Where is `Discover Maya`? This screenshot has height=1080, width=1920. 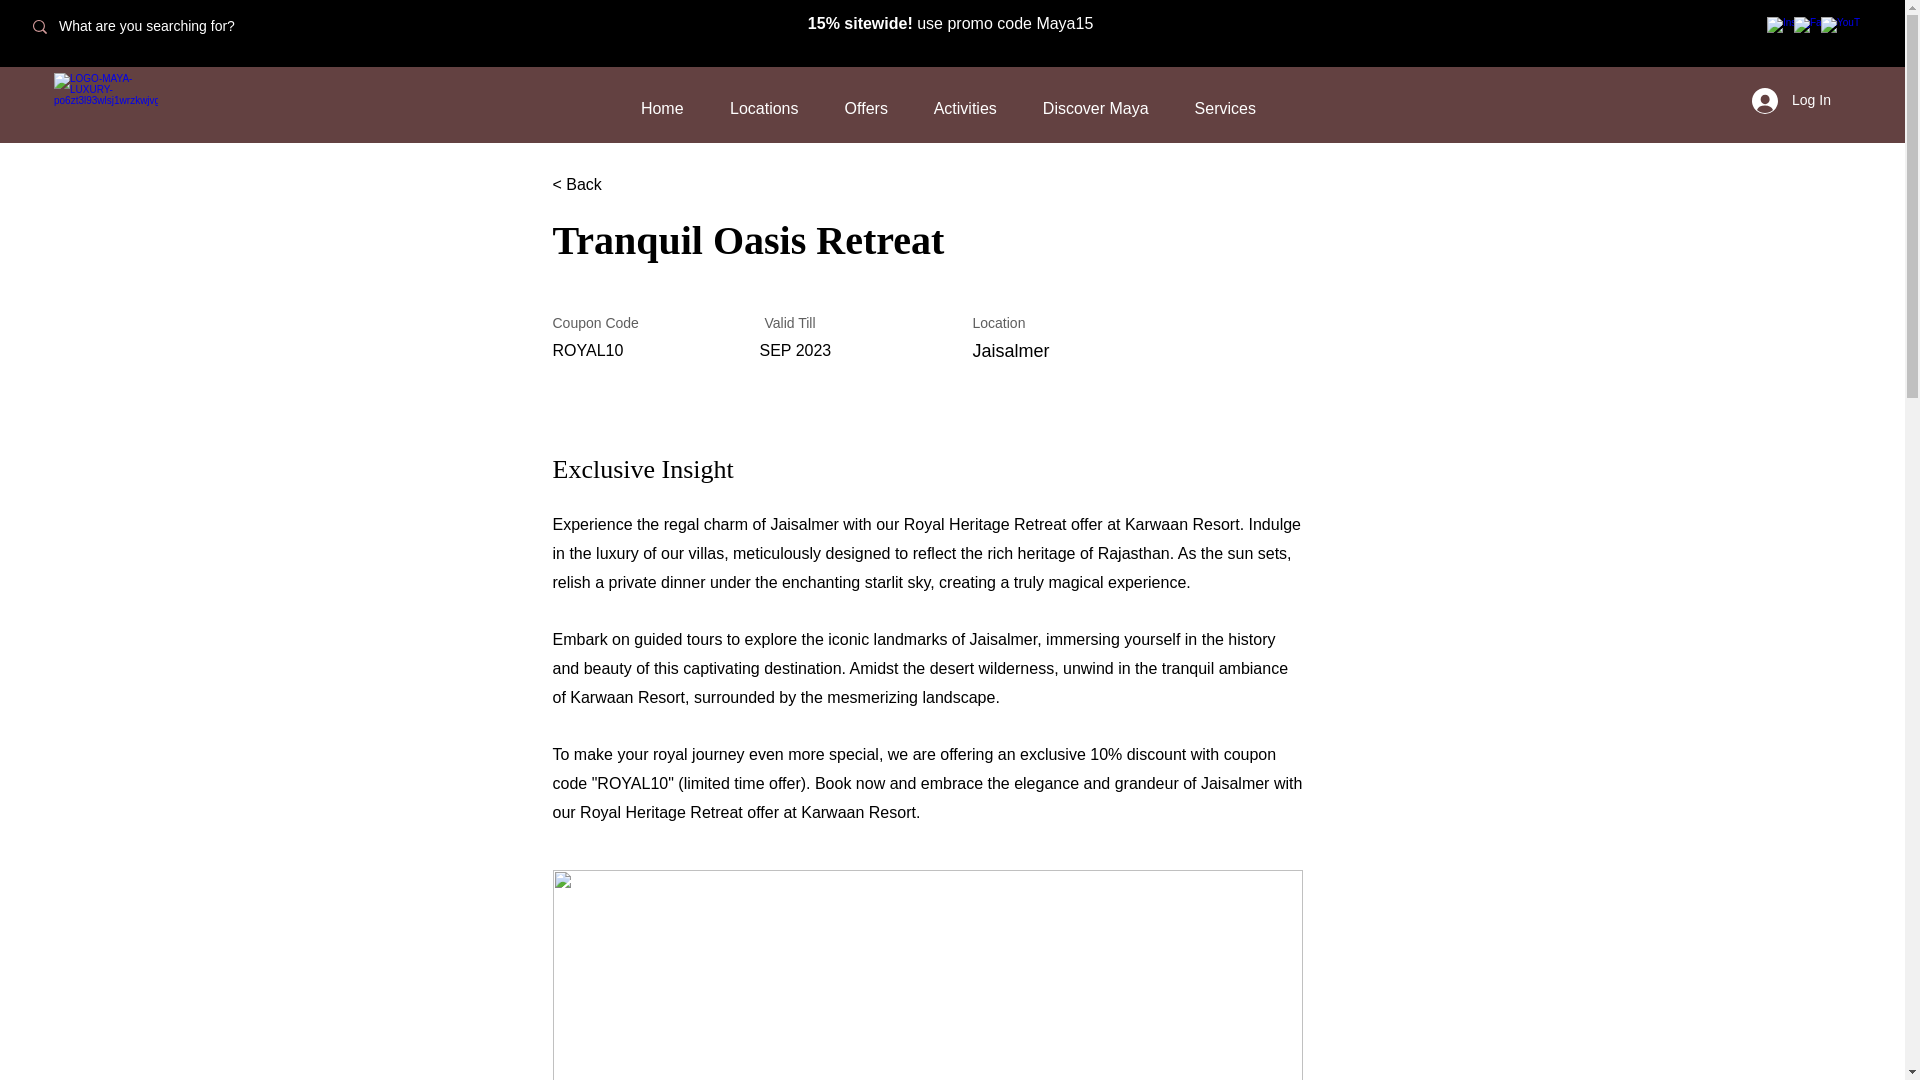 Discover Maya is located at coordinates (1095, 108).